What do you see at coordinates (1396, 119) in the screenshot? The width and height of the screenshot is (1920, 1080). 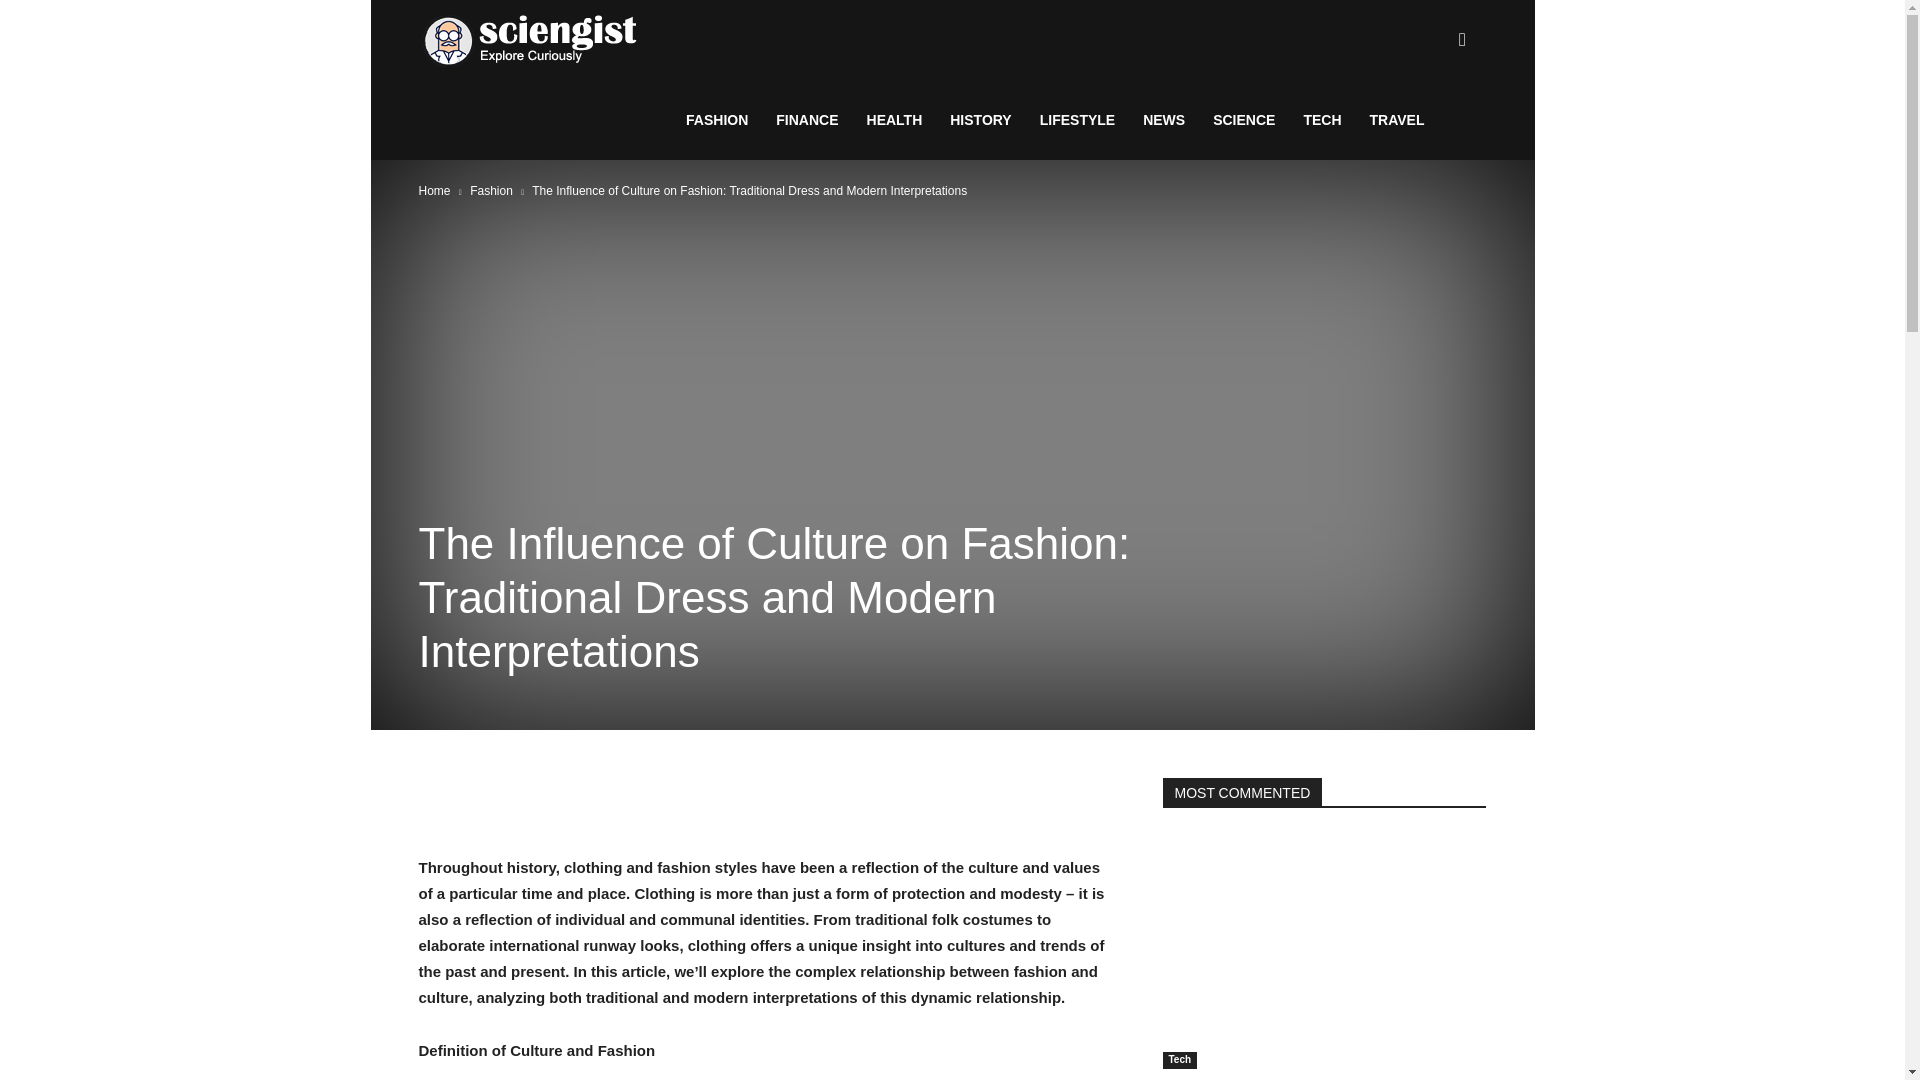 I see `TRAVEL` at bounding box center [1396, 119].